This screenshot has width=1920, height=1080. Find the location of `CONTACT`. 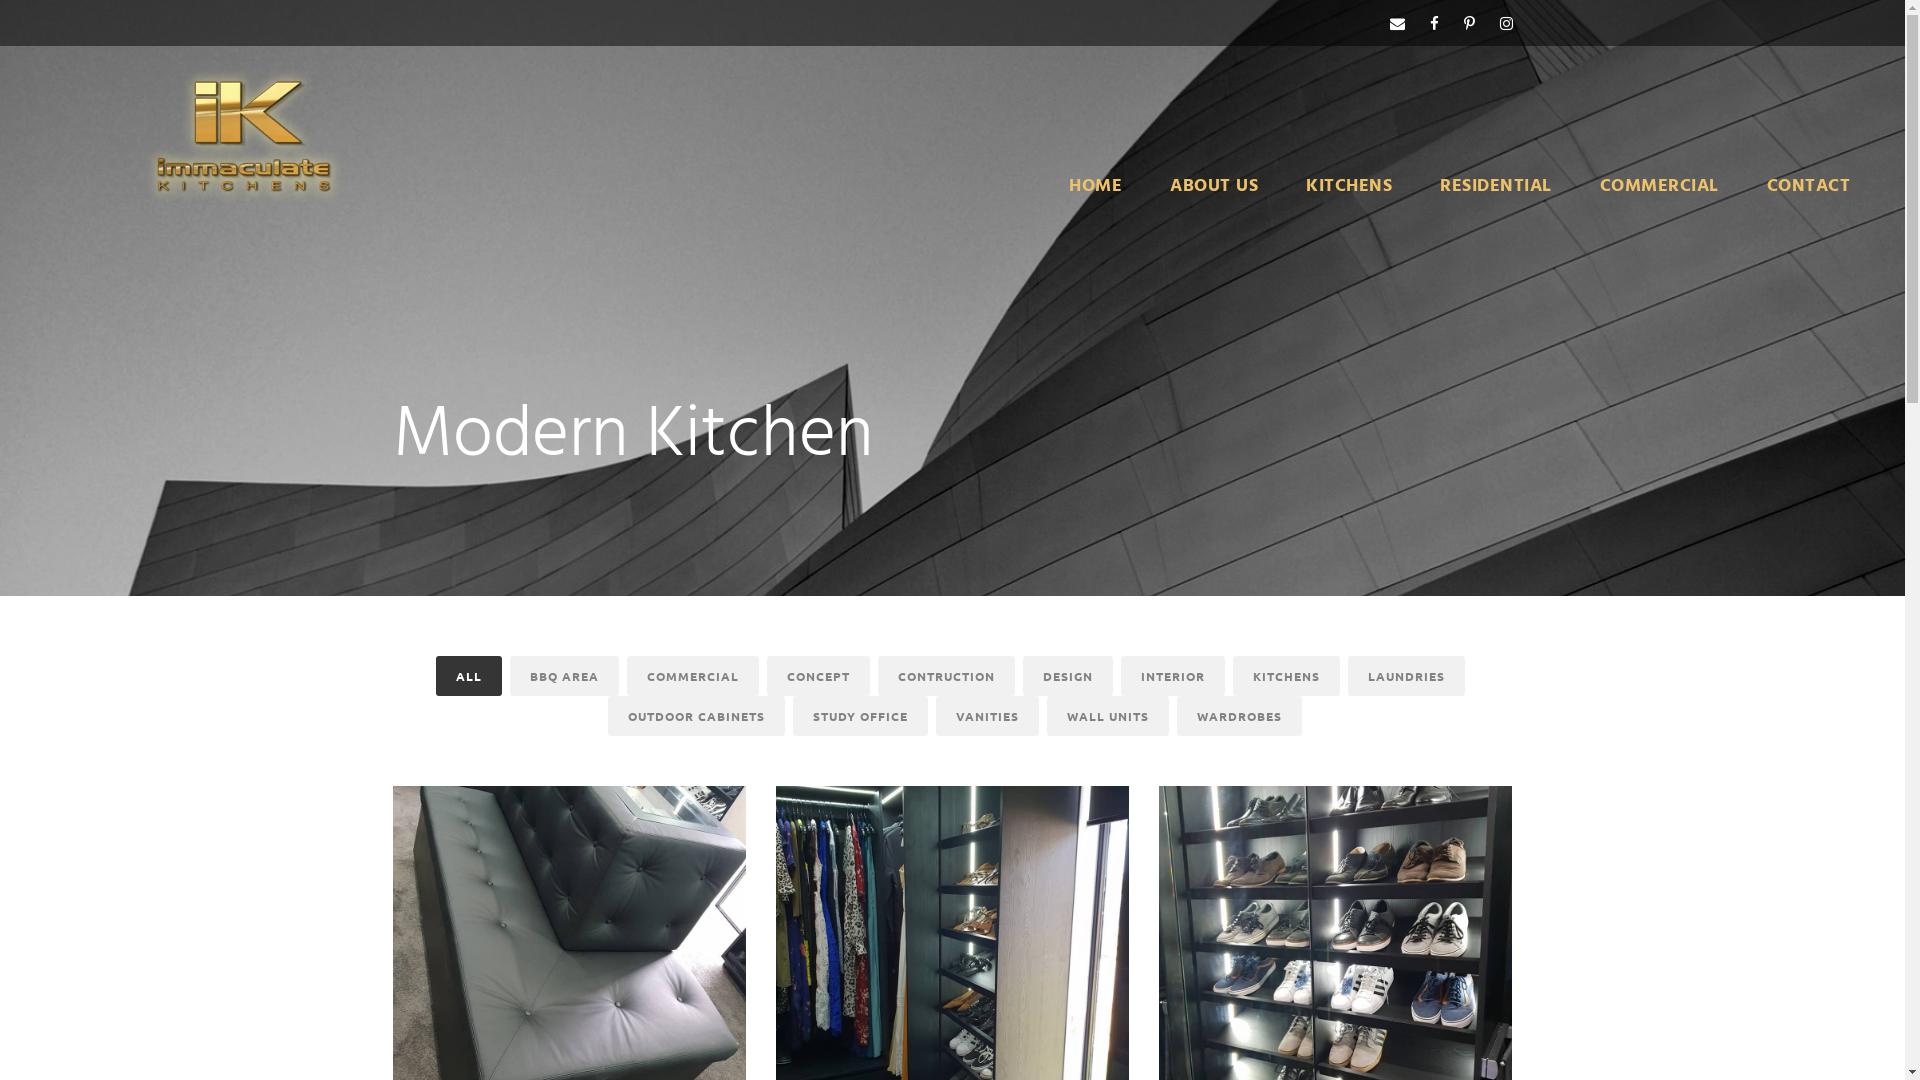

CONTACT is located at coordinates (1808, 201).